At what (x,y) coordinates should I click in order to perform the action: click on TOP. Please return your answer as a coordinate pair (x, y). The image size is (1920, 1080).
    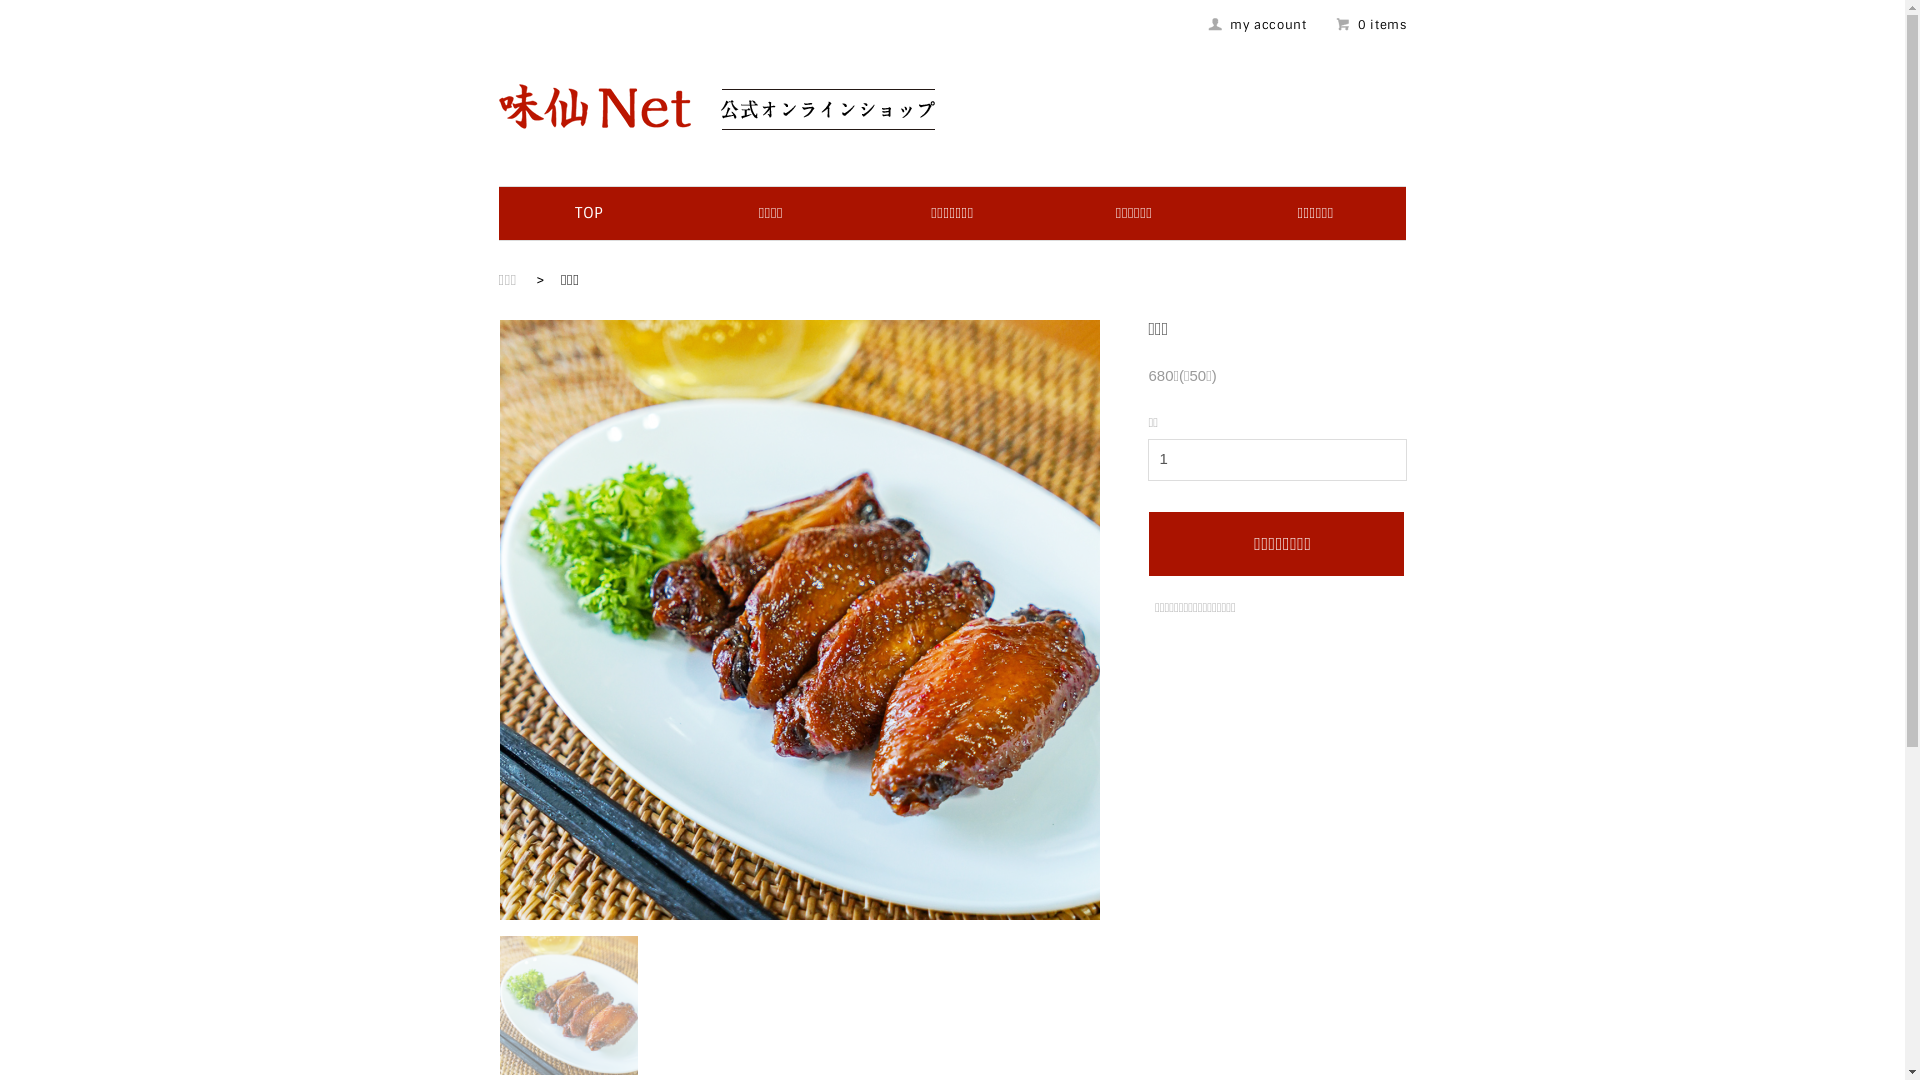
    Looking at the image, I should click on (590, 213).